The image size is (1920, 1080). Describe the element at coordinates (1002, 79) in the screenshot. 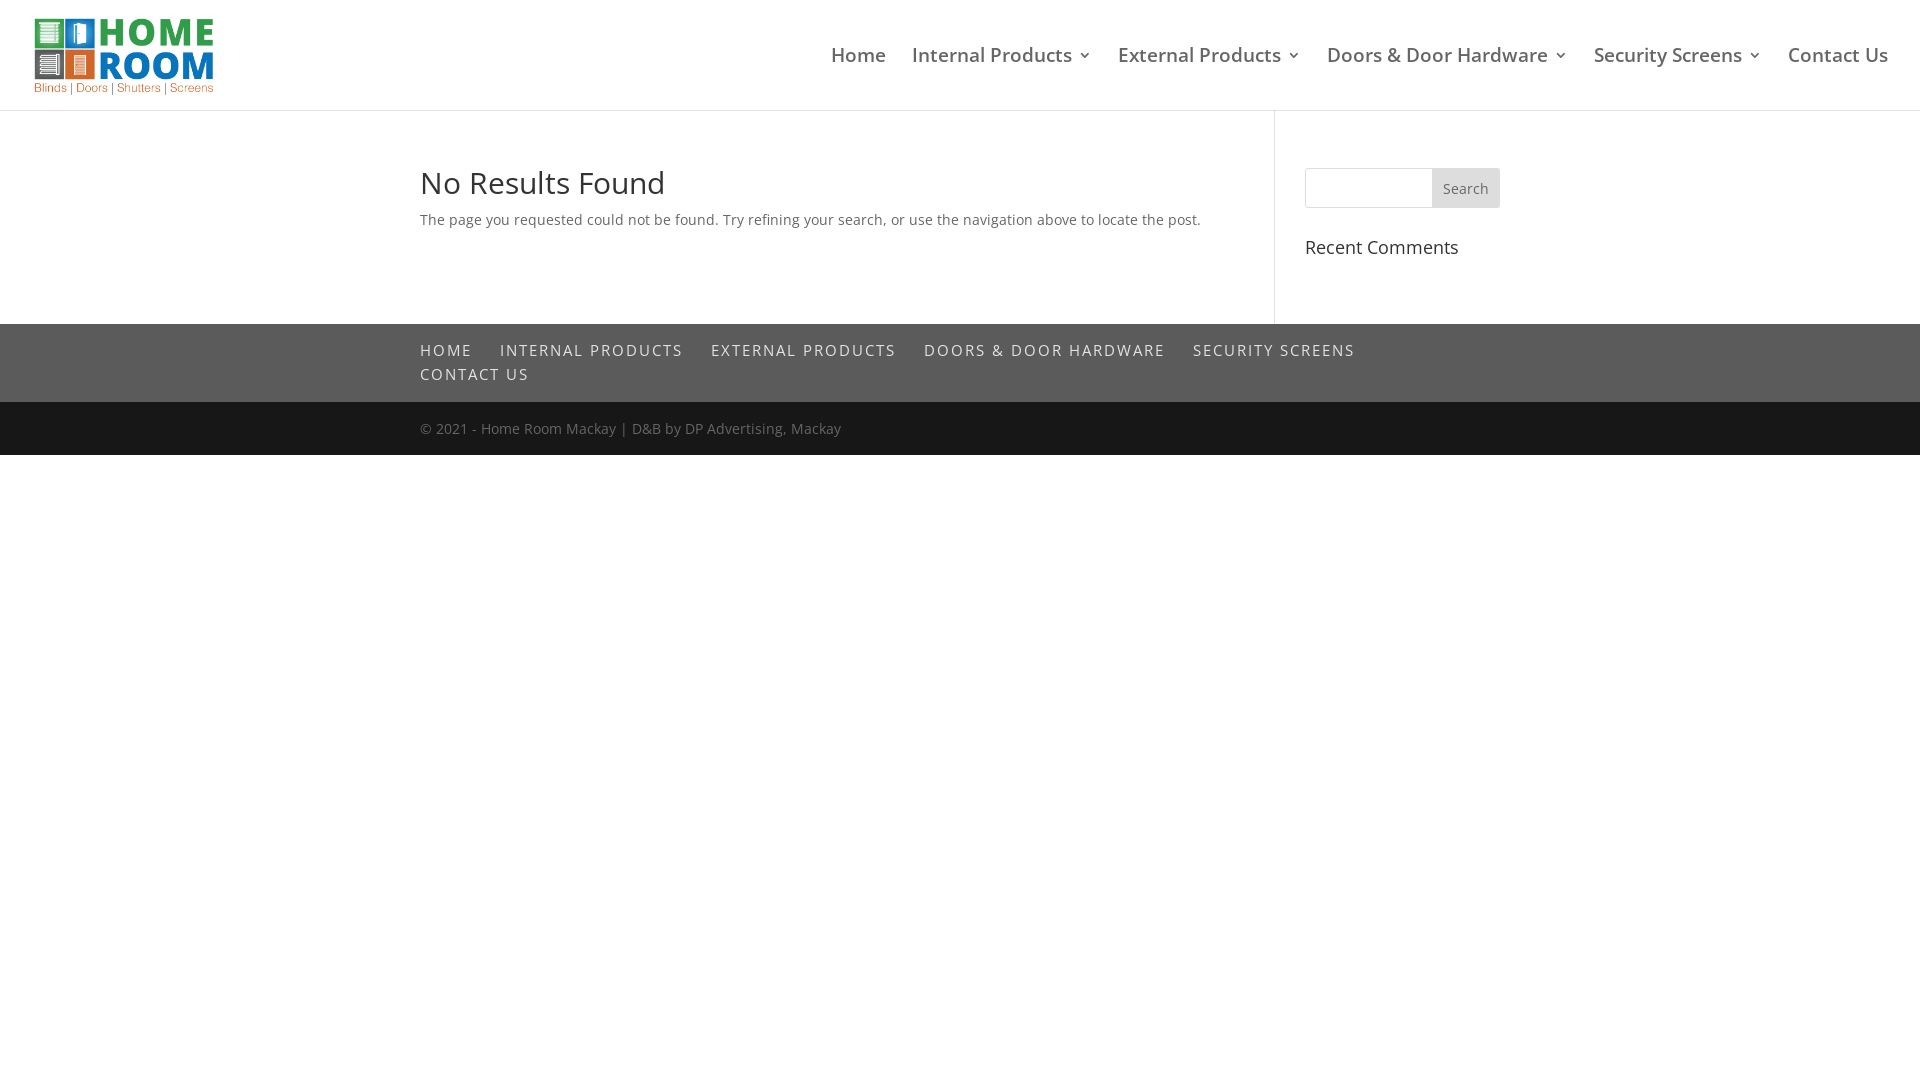

I see `Internal Products` at that location.